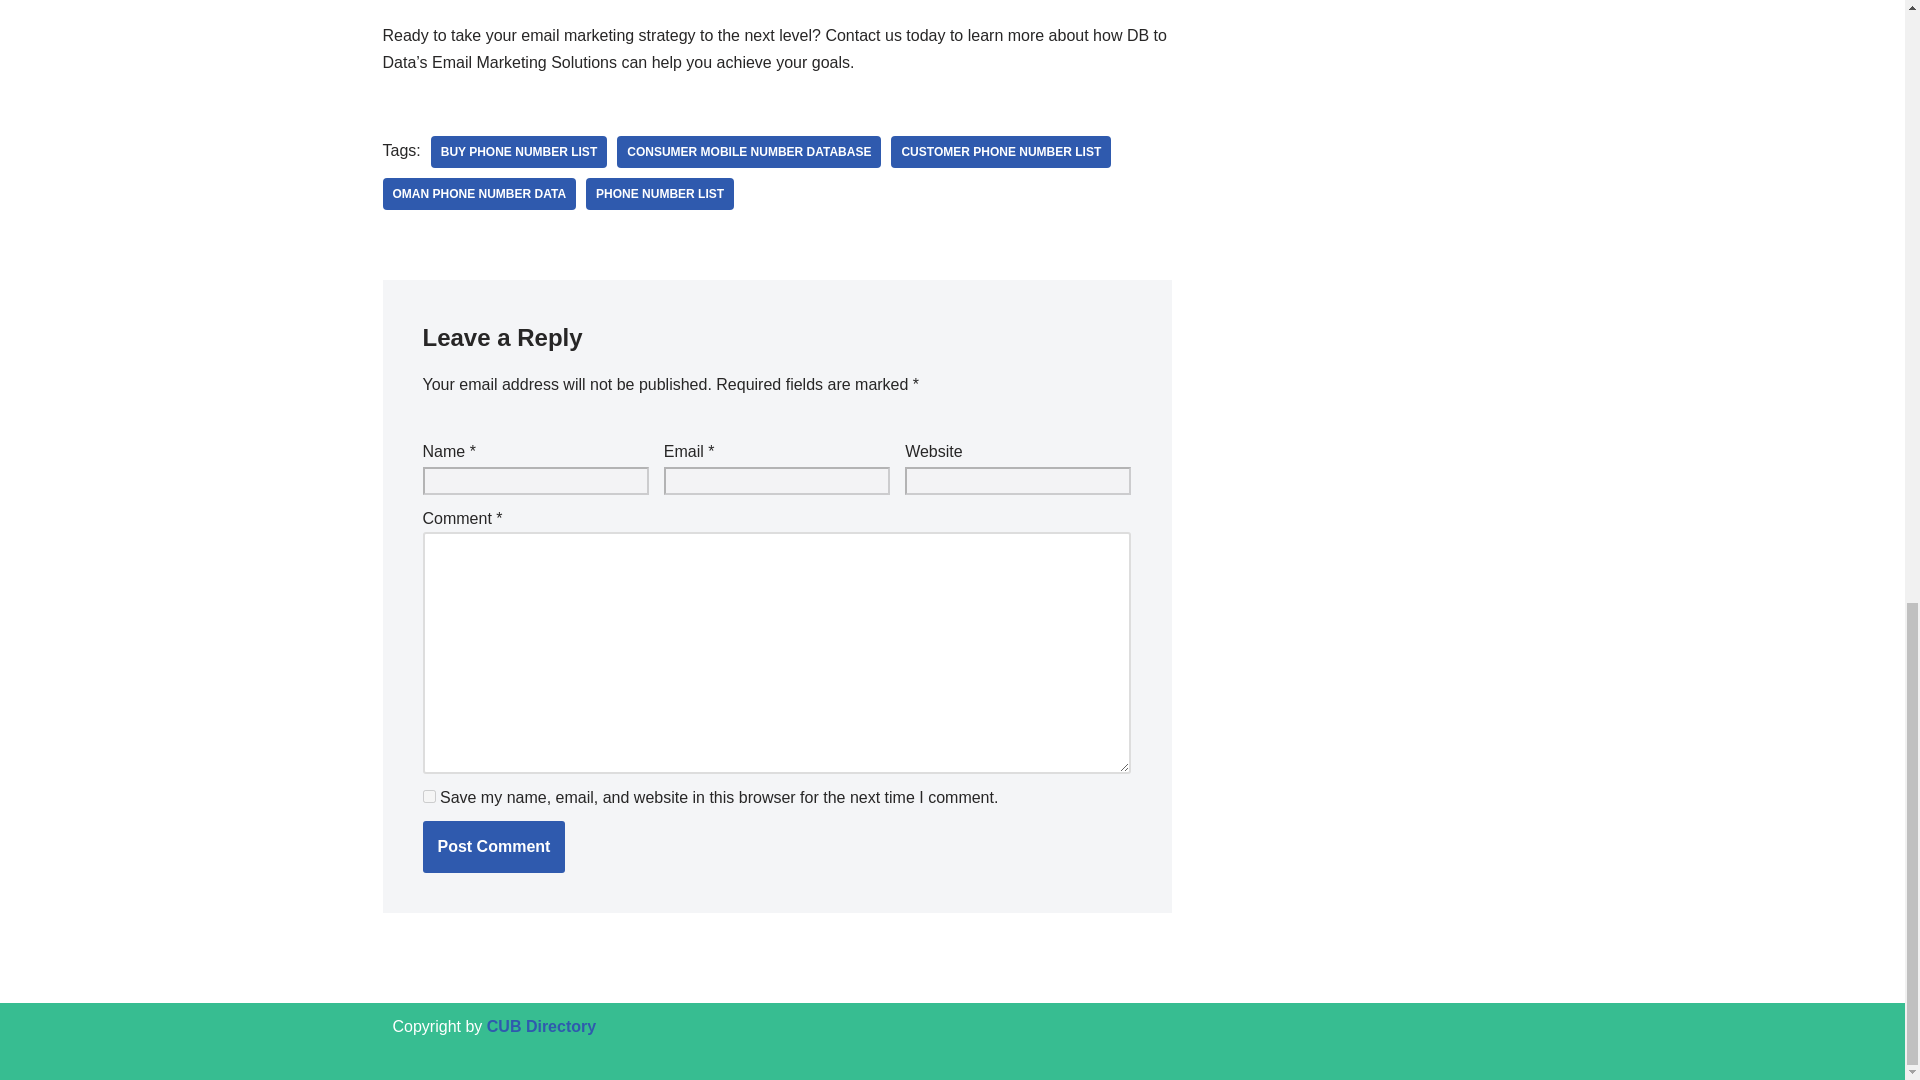  Describe the element at coordinates (518, 152) in the screenshot. I see `BUY PHONE NUMBER LIST` at that location.